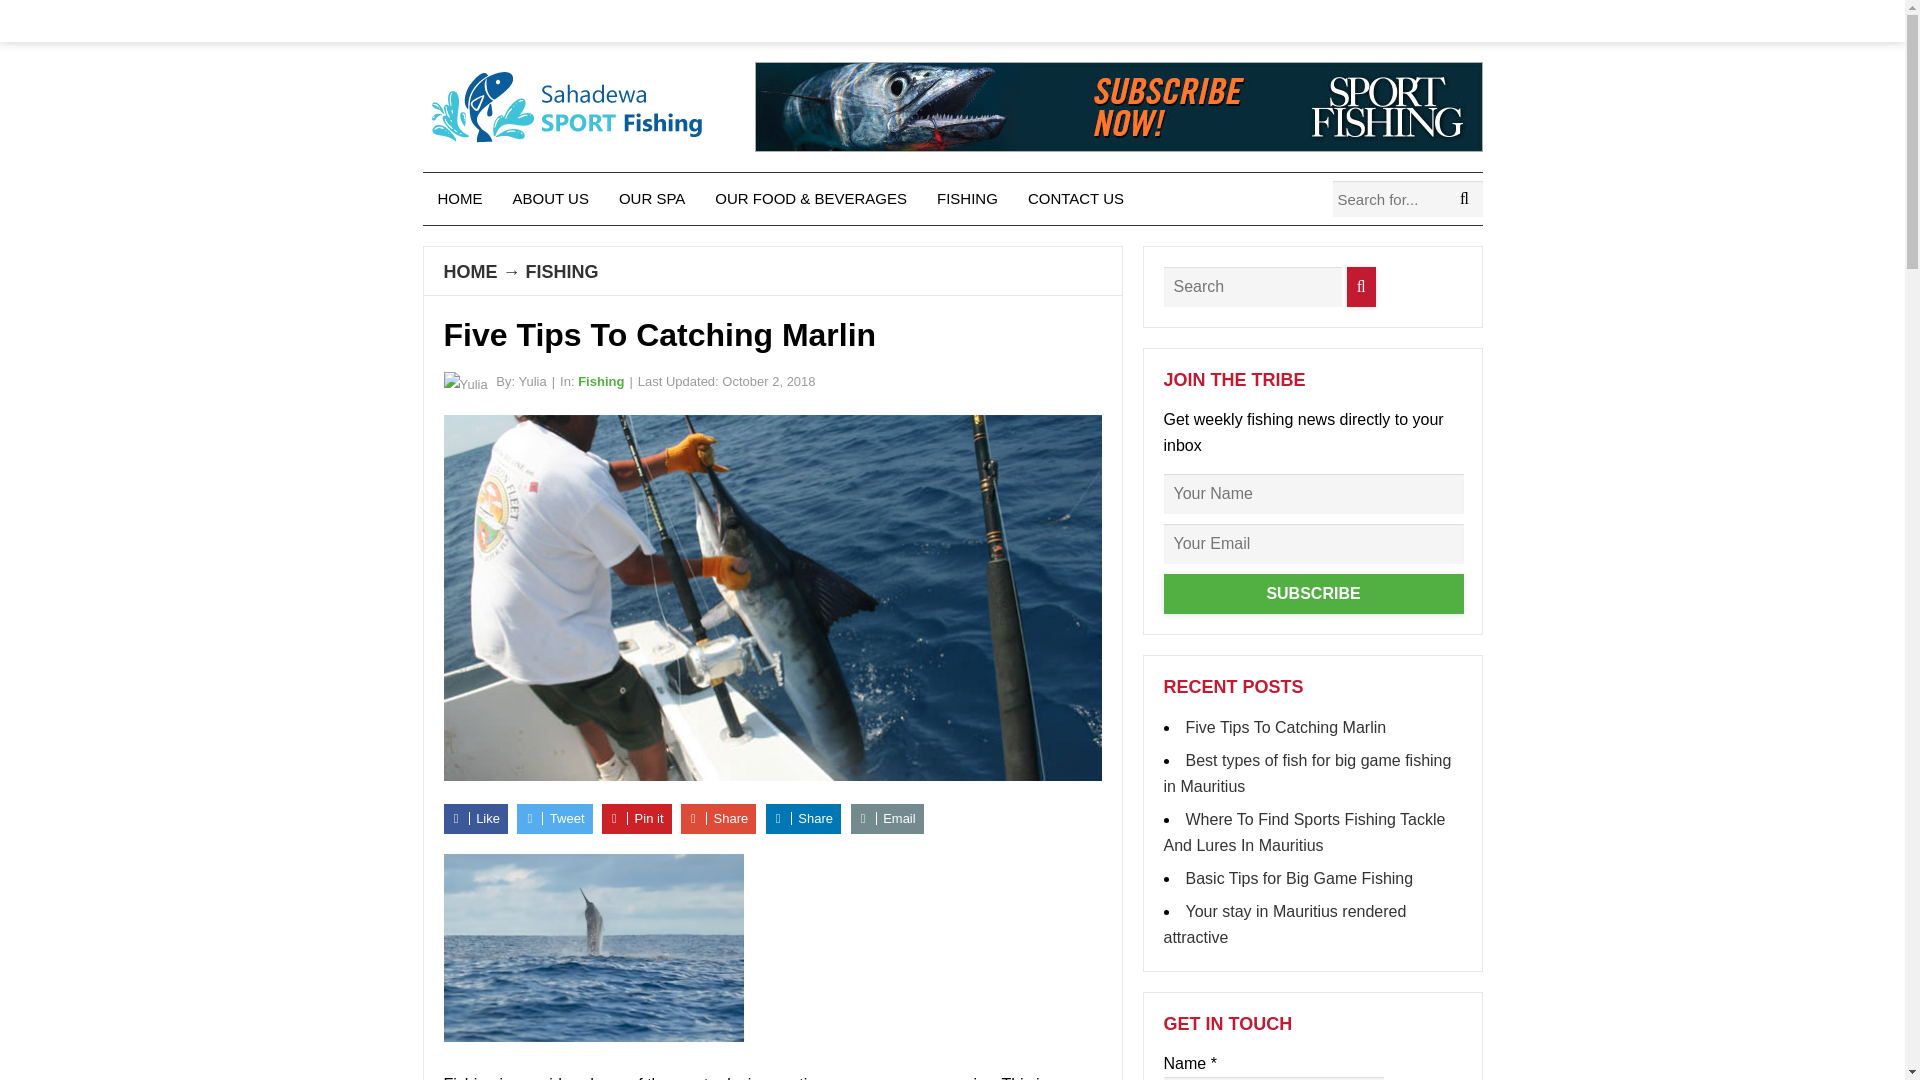 The width and height of the screenshot is (1920, 1080). Describe the element at coordinates (562, 272) in the screenshot. I see `FISHING` at that location.